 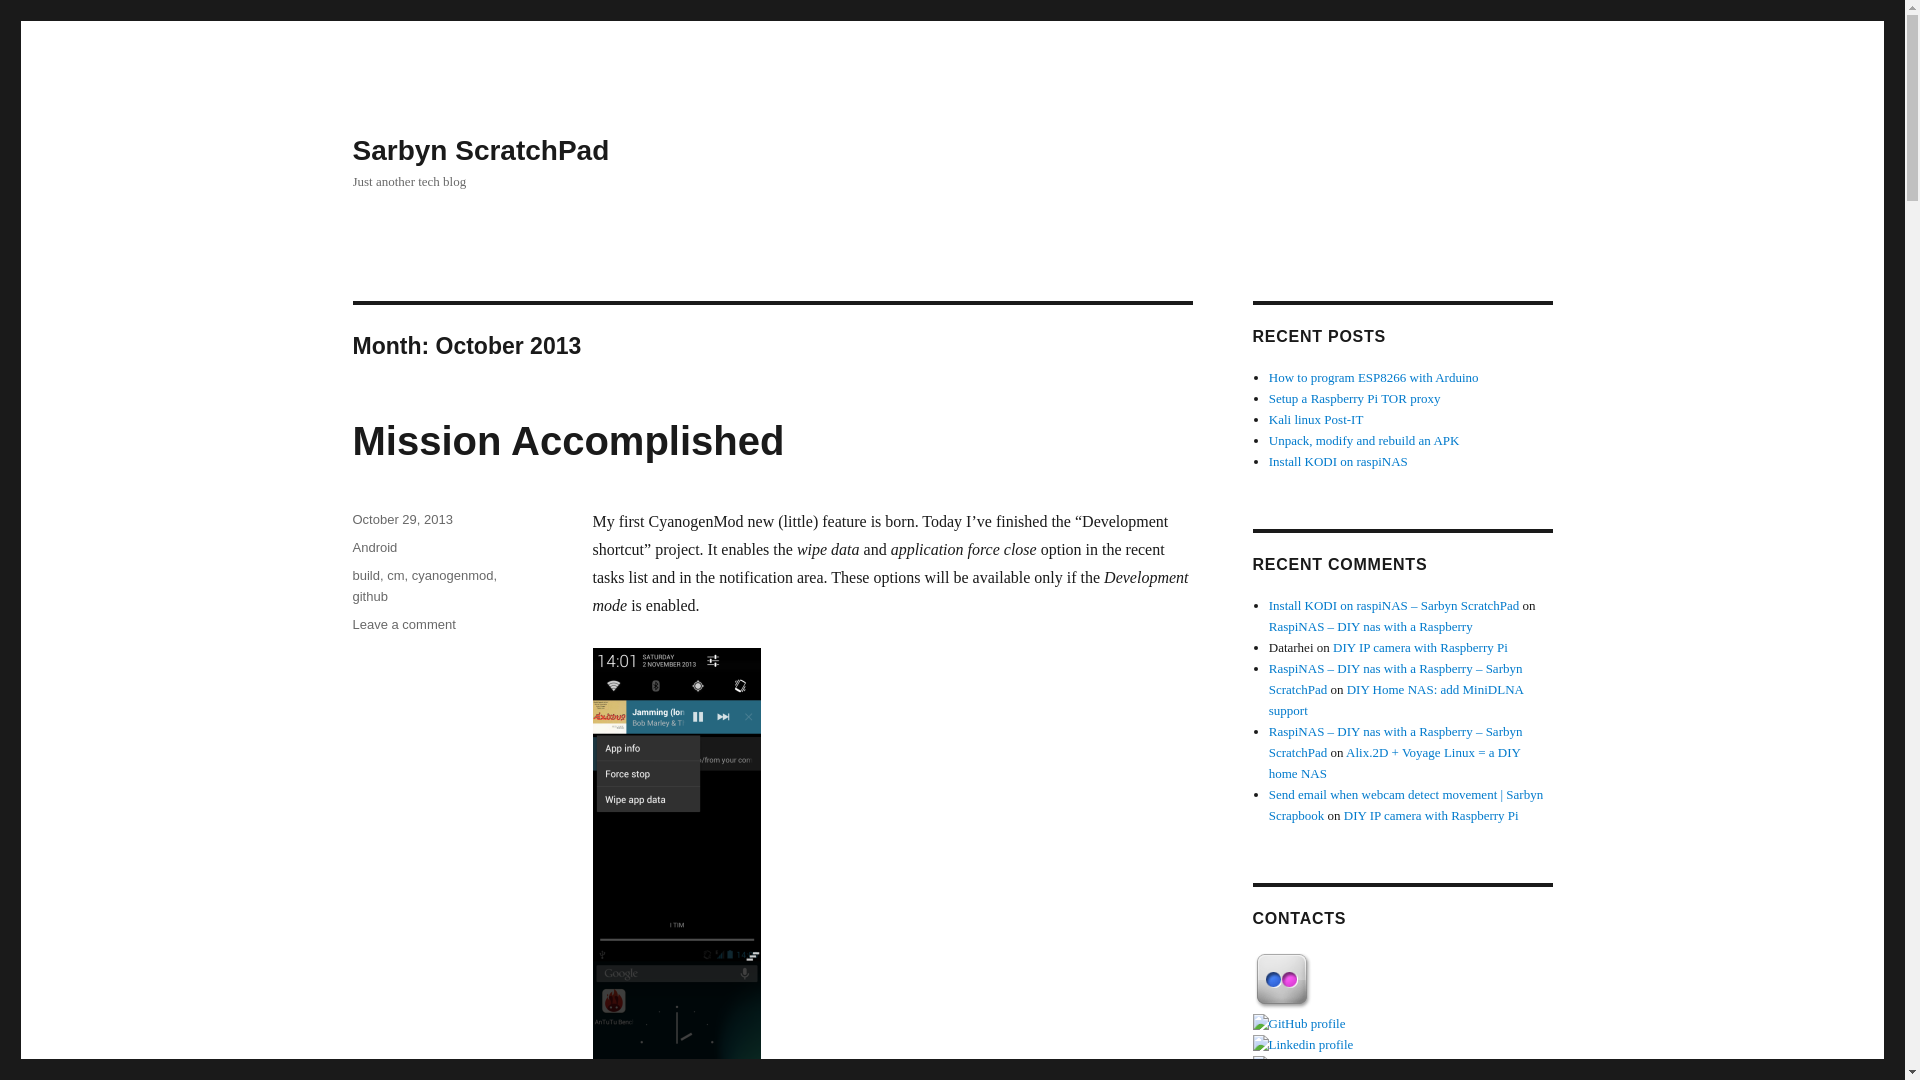 What do you see at coordinates (1401, 1066) in the screenshot?
I see `Twitter profile` at bounding box center [1401, 1066].